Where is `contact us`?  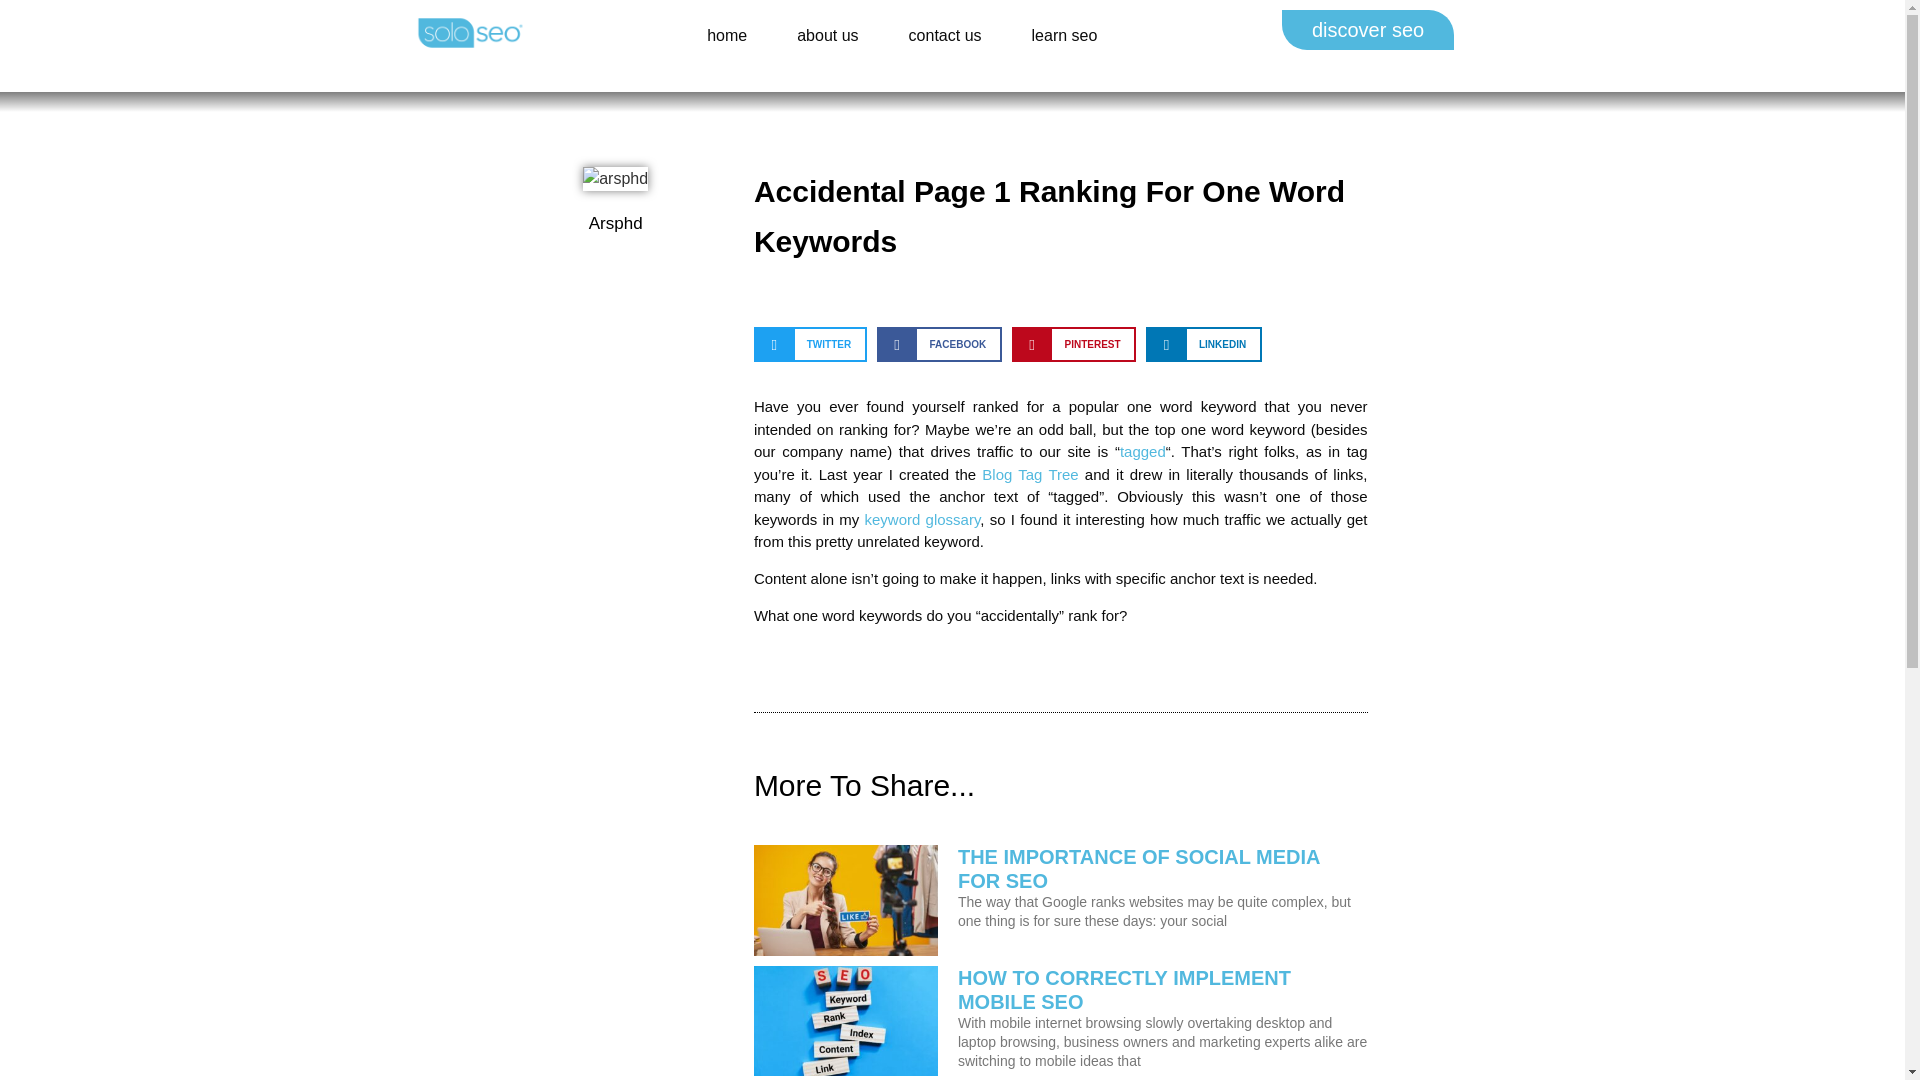 contact us is located at coordinates (944, 34).